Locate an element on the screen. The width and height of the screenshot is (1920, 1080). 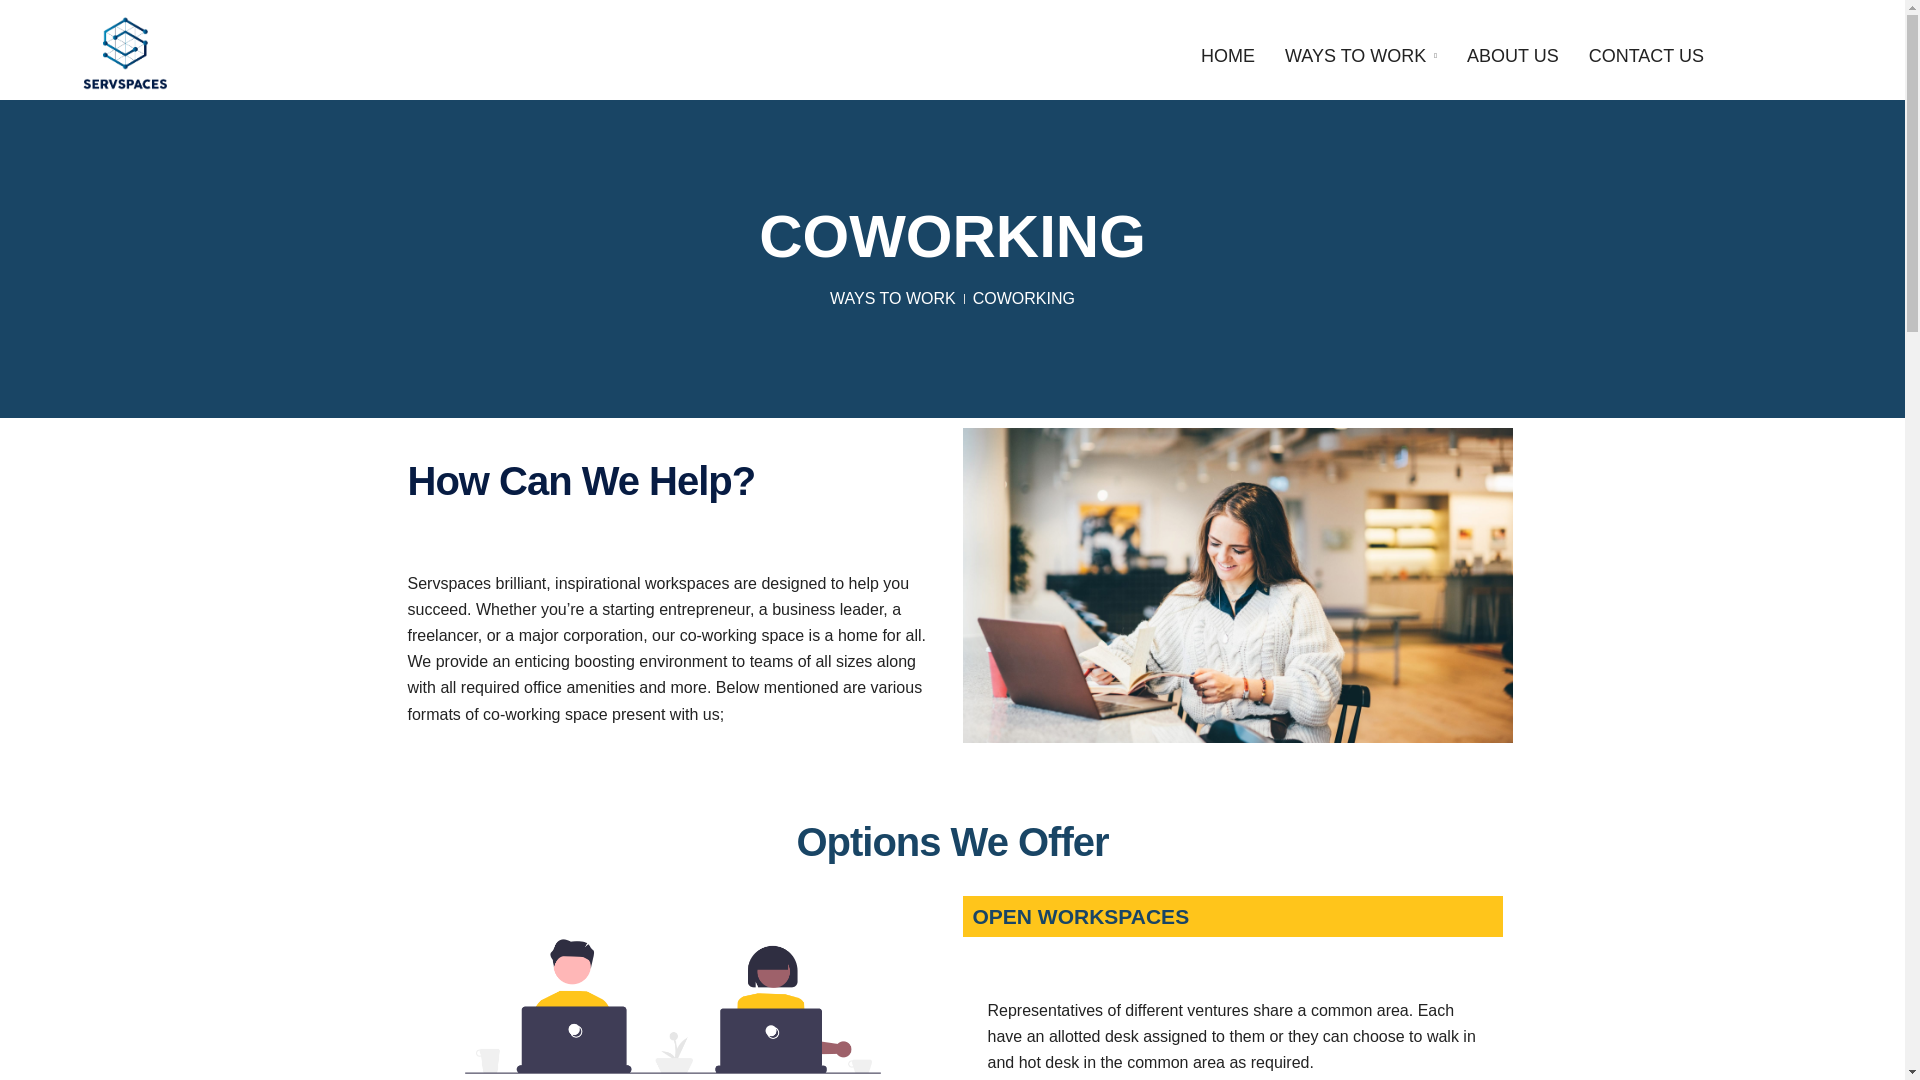
ABOUT US is located at coordinates (1512, 56).